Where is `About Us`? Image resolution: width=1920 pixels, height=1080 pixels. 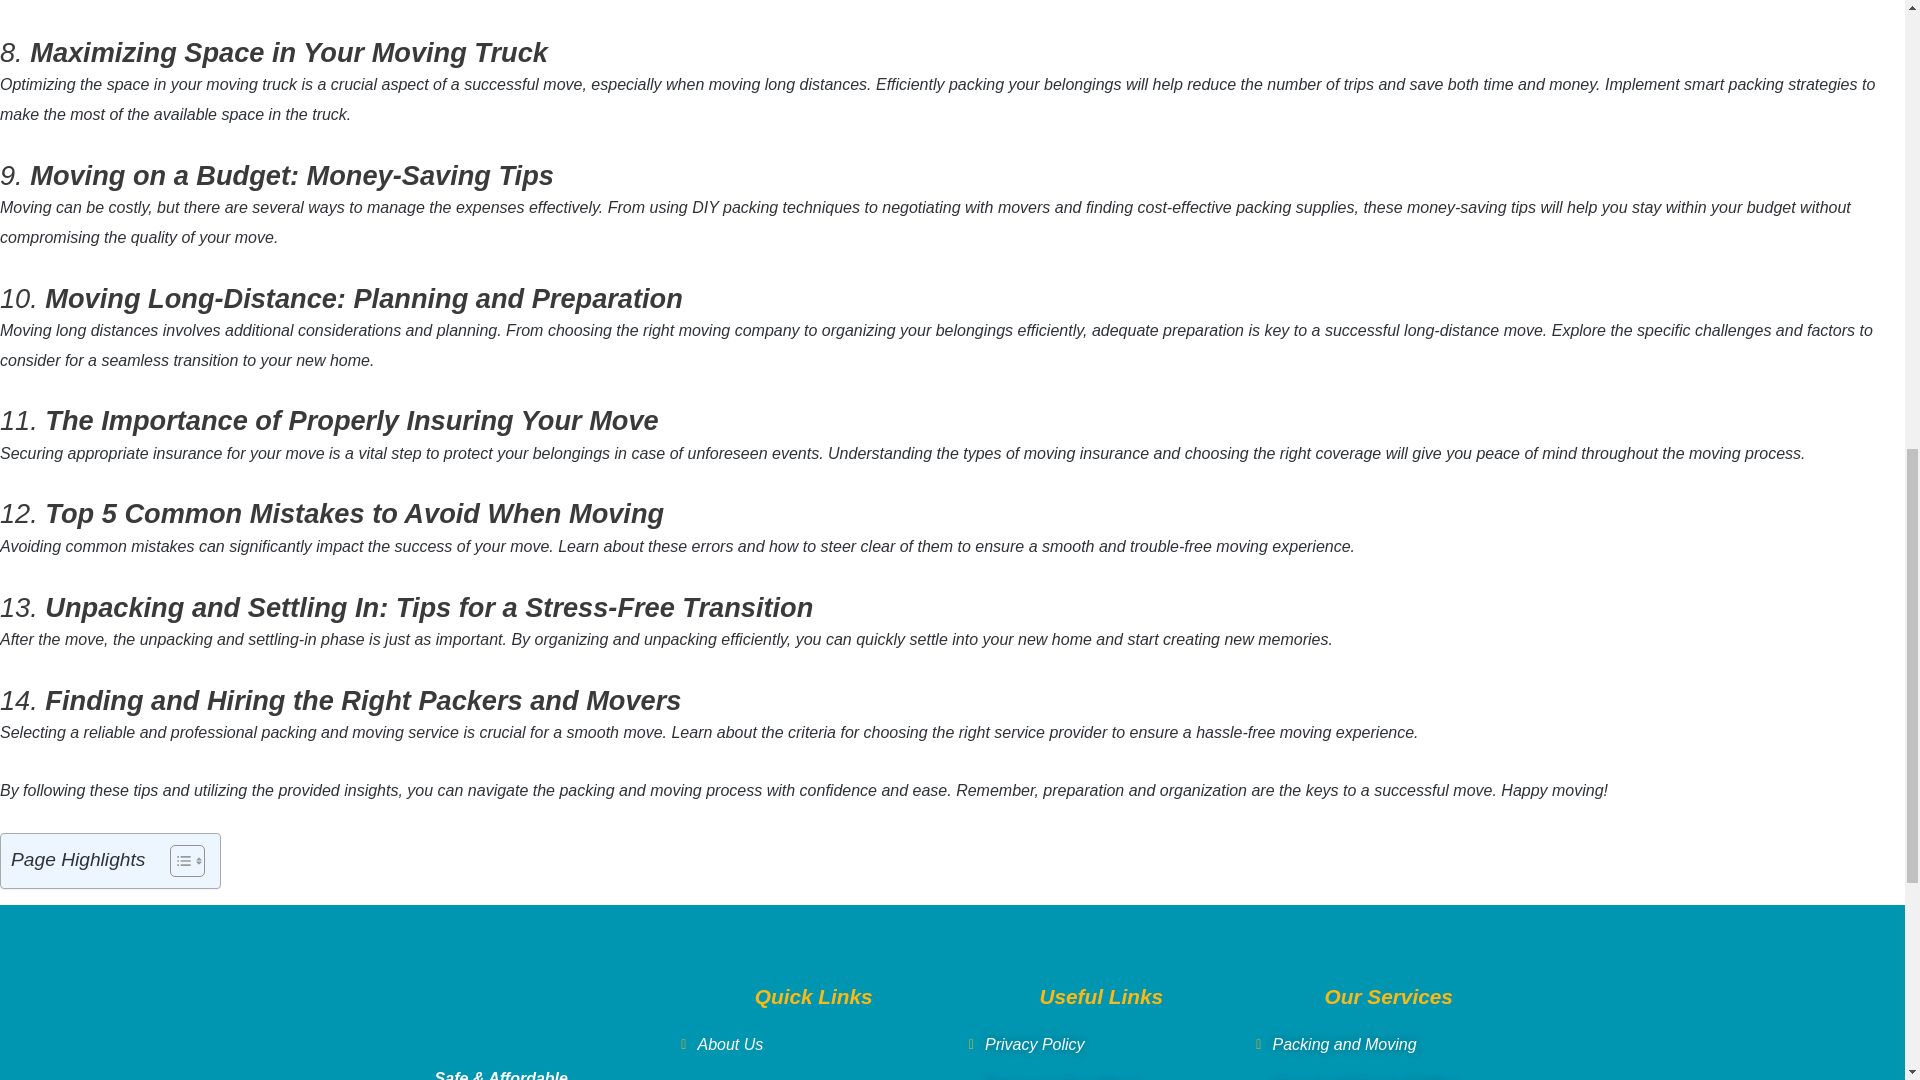
About Us is located at coordinates (814, 1044).